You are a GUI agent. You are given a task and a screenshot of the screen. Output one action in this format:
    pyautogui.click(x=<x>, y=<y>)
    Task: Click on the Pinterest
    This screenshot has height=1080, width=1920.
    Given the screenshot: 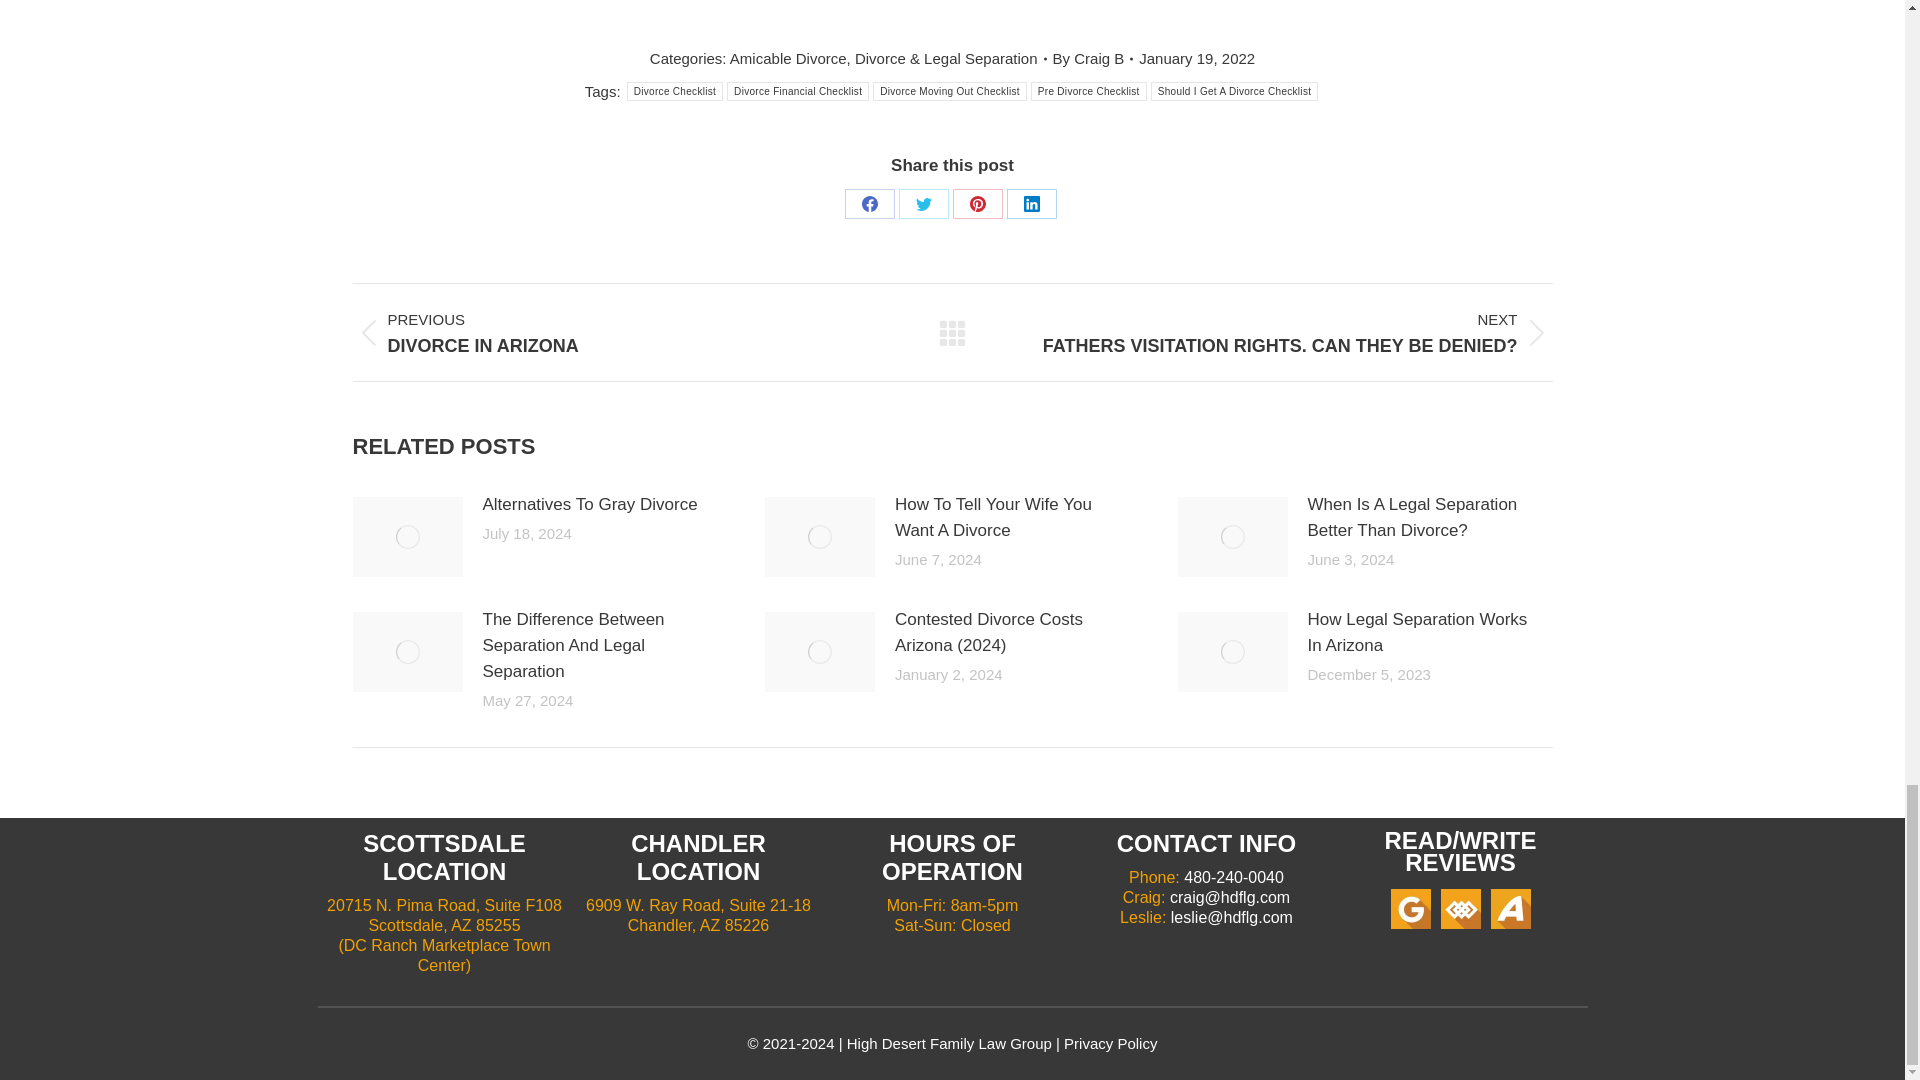 What is the action you would take?
    pyautogui.click(x=977, y=204)
    